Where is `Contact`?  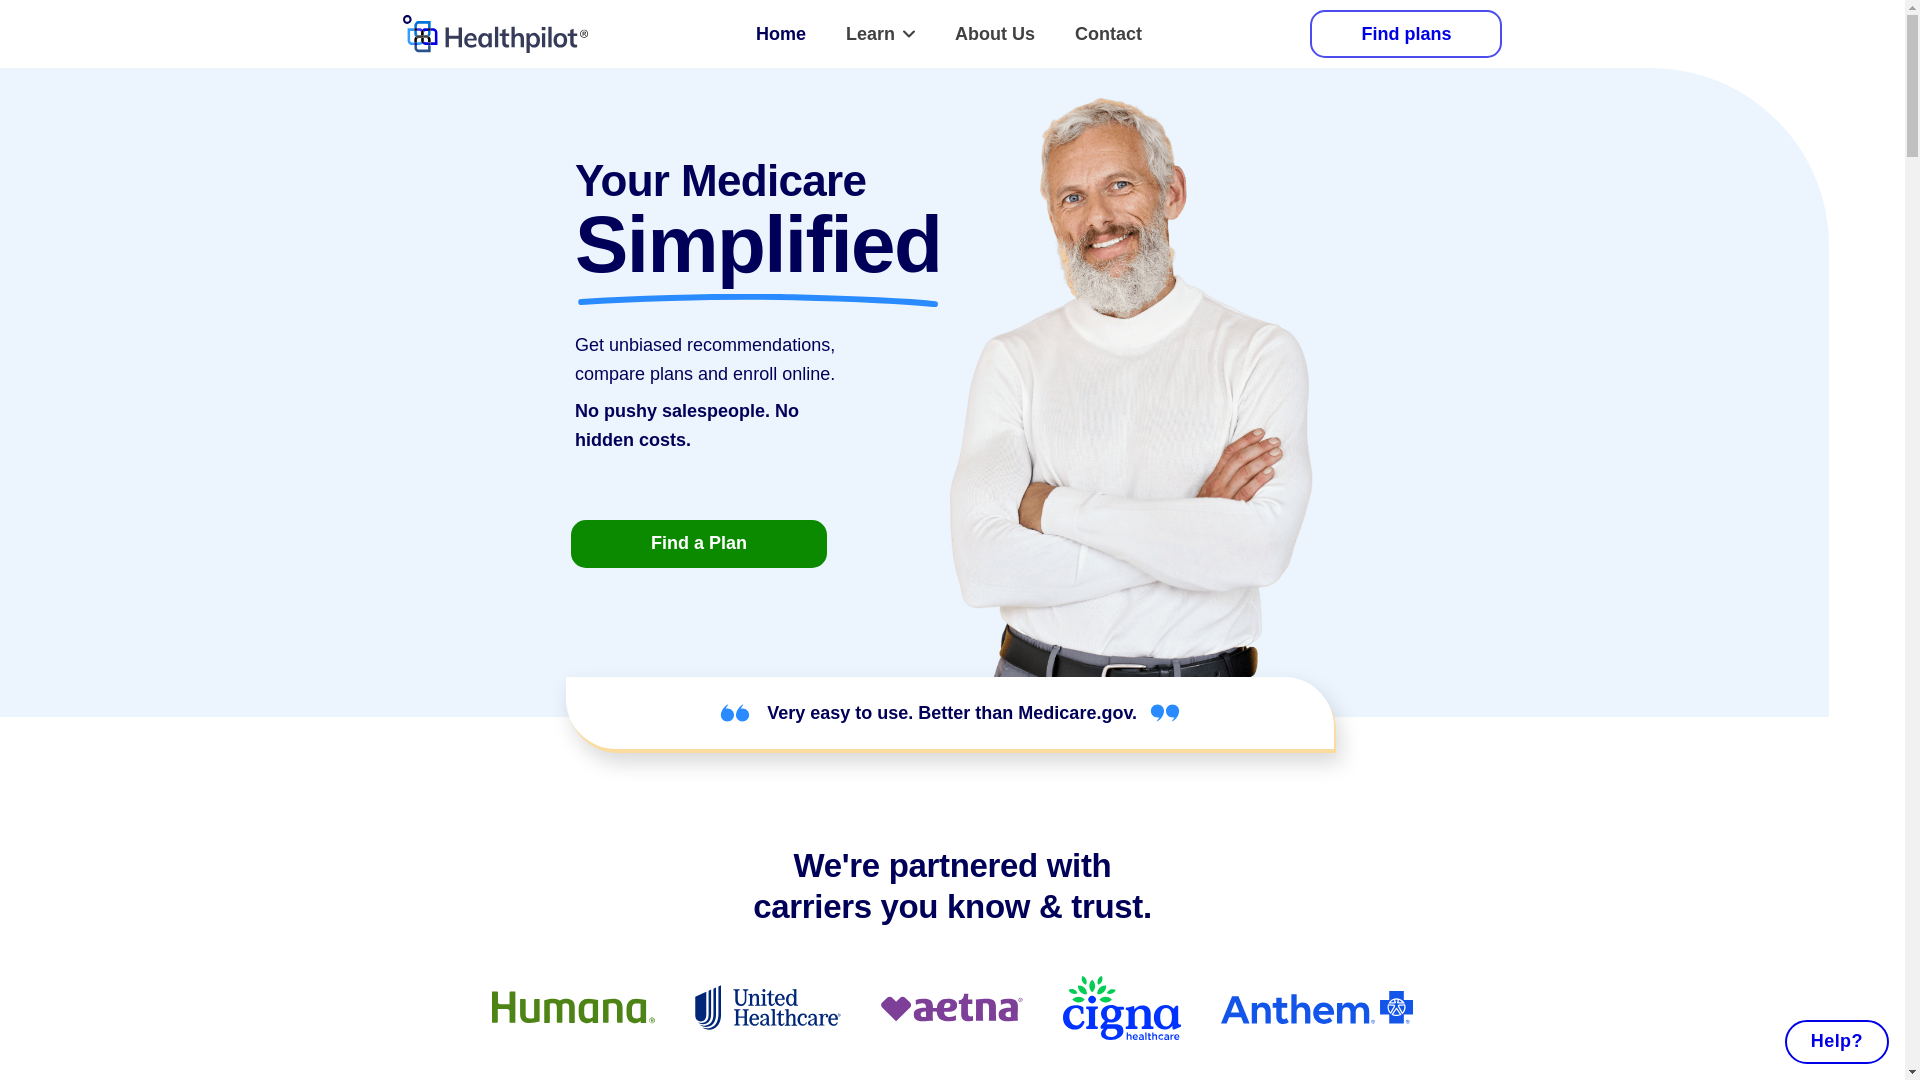 Contact is located at coordinates (1108, 34).